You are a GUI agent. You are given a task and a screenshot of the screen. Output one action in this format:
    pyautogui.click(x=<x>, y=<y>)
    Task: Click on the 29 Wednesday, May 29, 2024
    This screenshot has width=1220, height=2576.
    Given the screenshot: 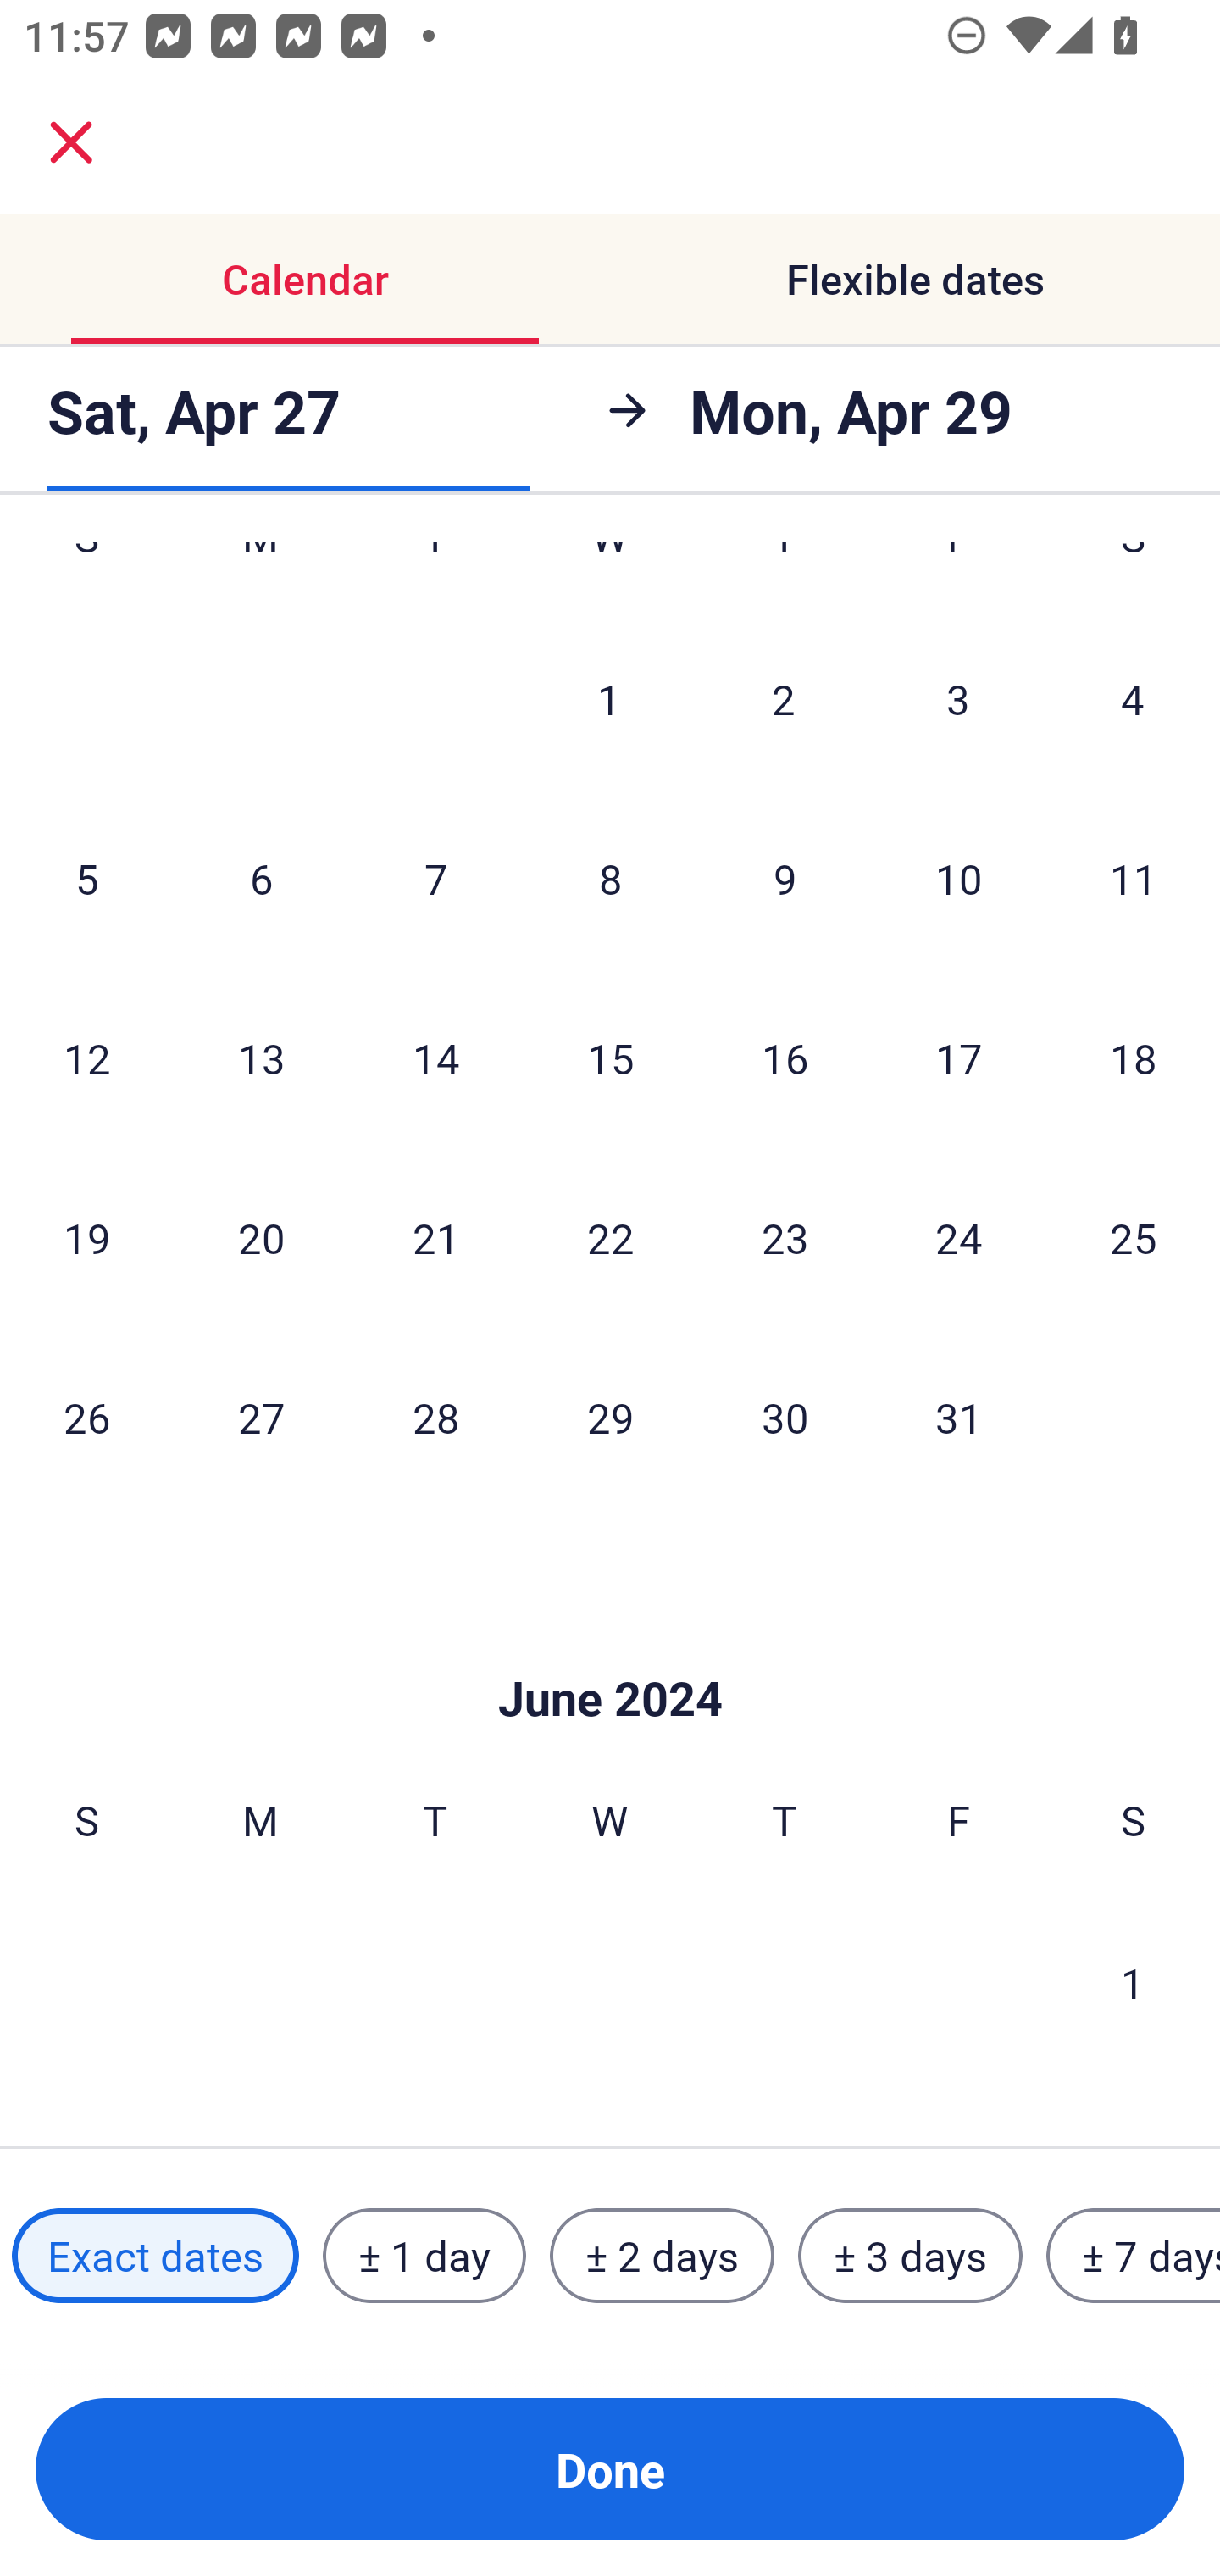 What is the action you would take?
    pyautogui.click(x=610, y=1417)
    